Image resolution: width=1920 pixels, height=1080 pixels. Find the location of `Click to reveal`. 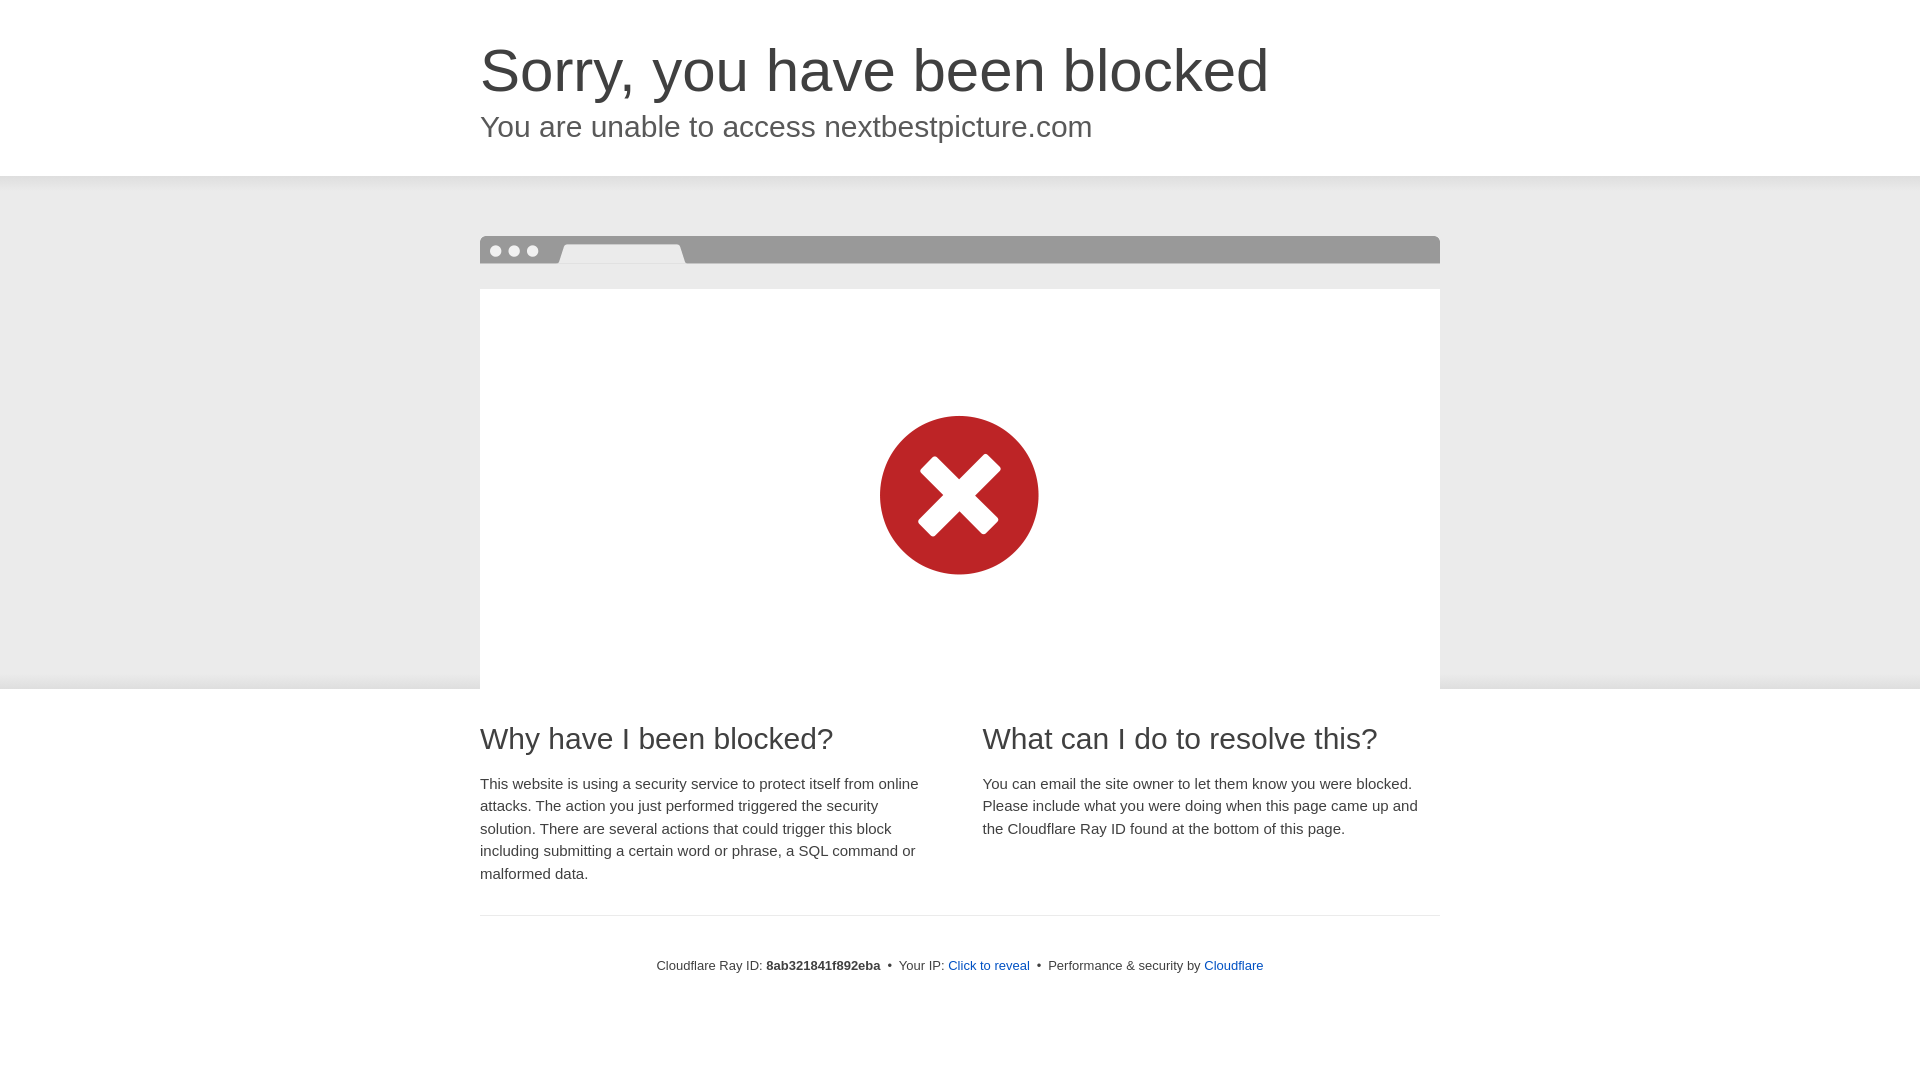

Click to reveal is located at coordinates (988, 966).